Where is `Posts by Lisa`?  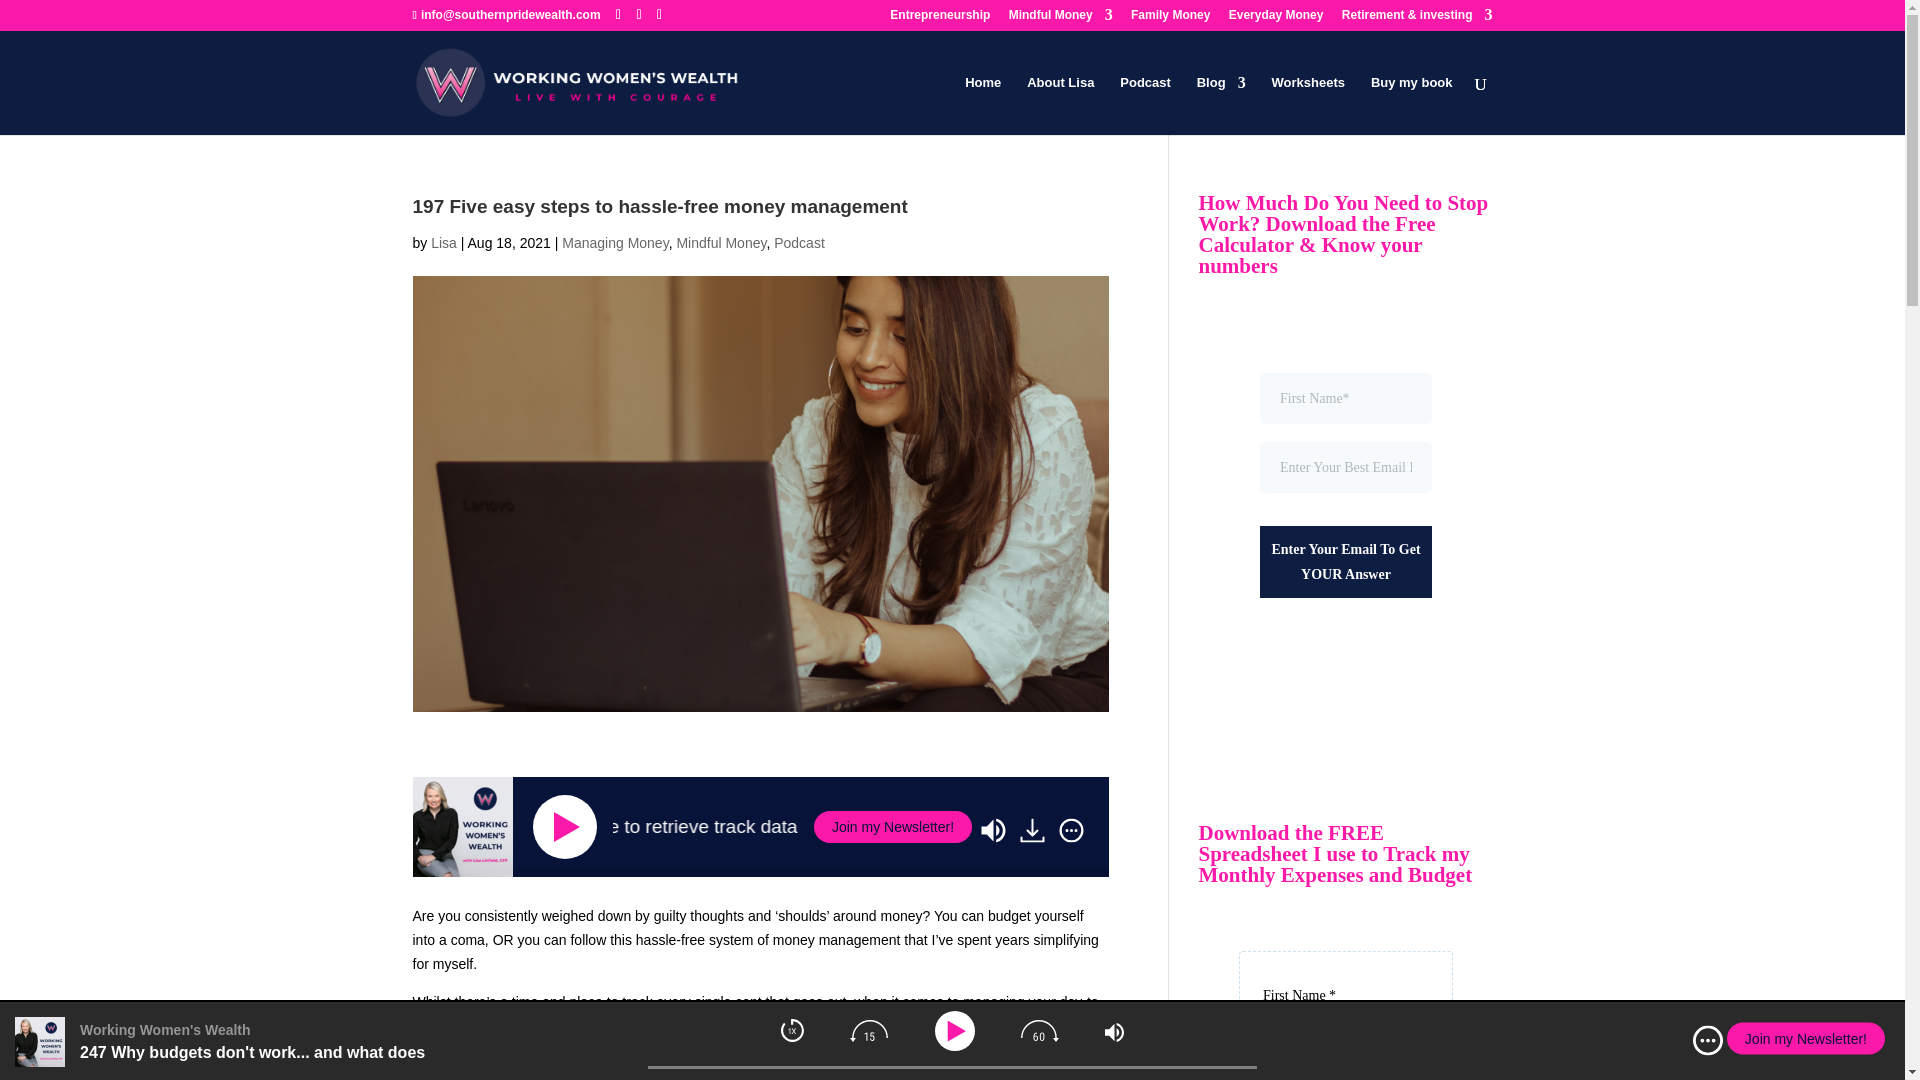
Posts by Lisa is located at coordinates (443, 242).